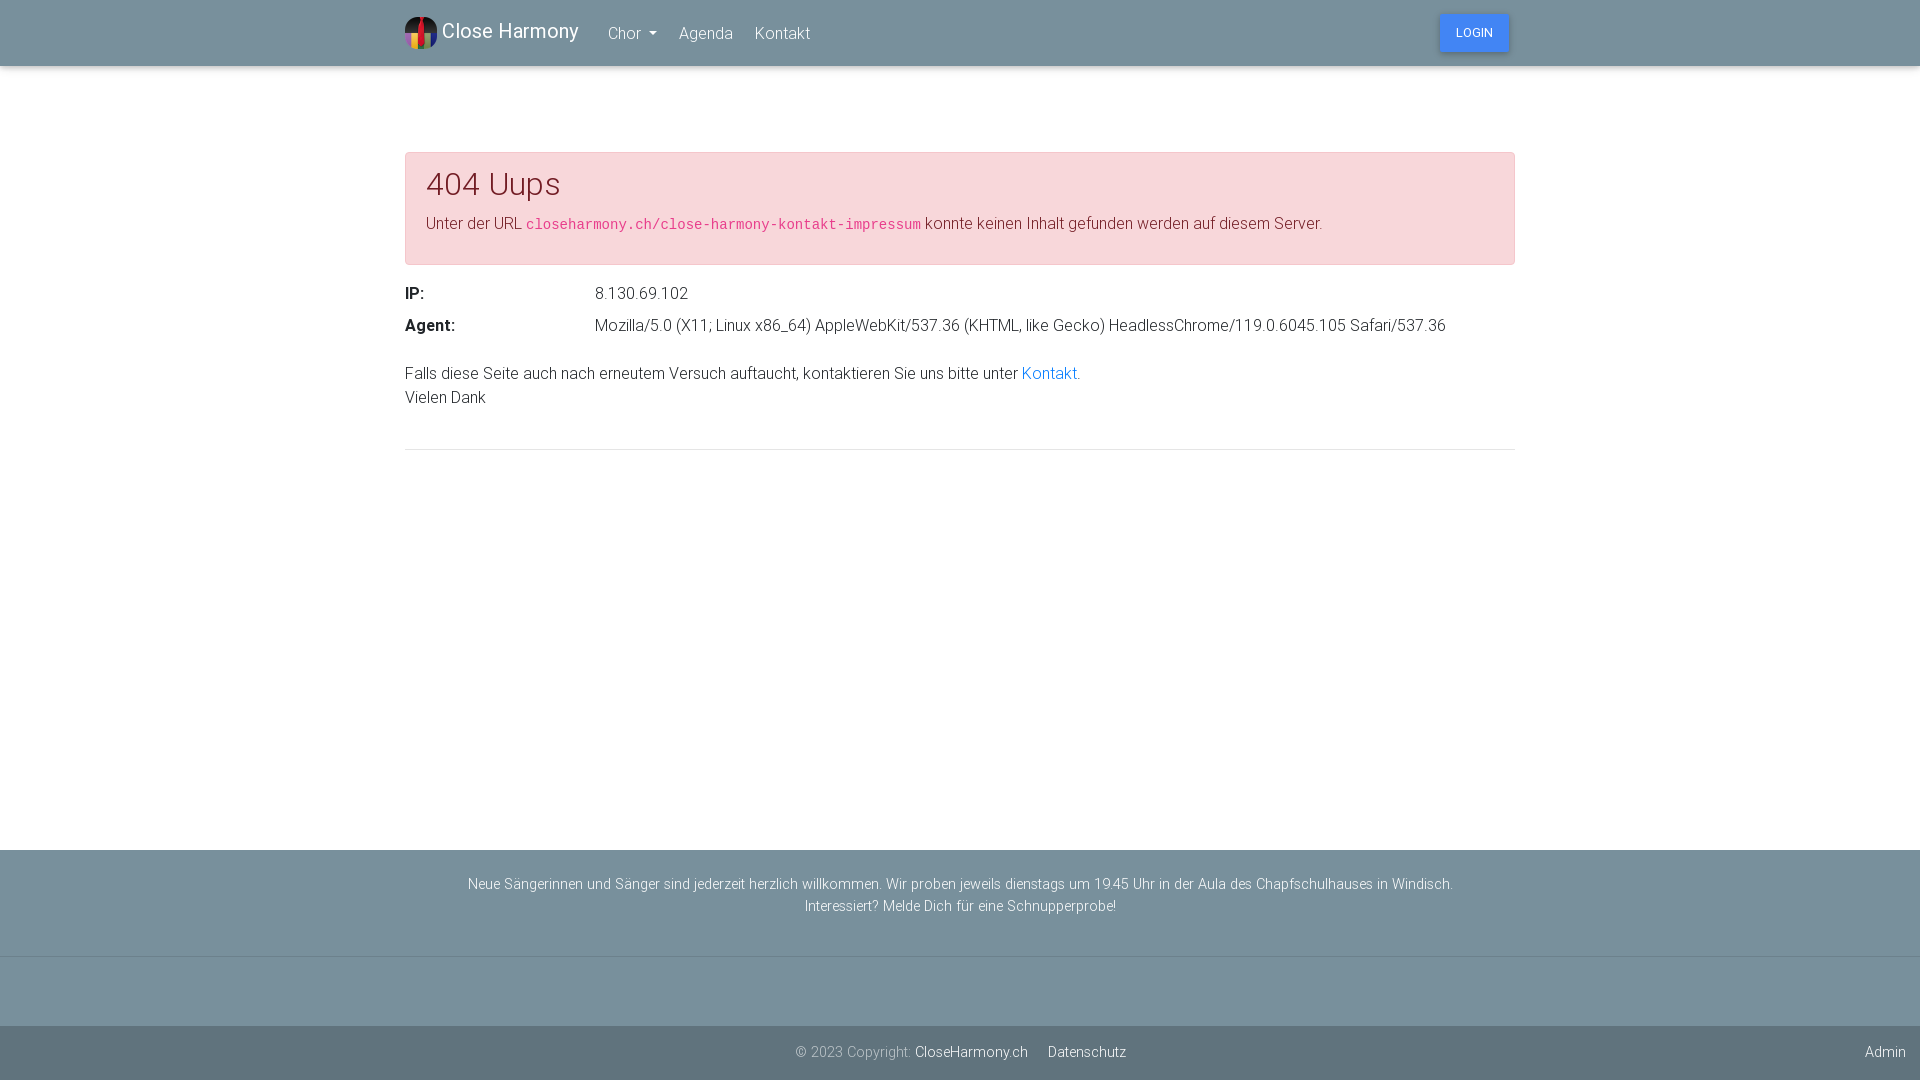 The image size is (1920, 1080). What do you see at coordinates (970, 1052) in the screenshot?
I see `CloseHarmony.ch` at bounding box center [970, 1052].